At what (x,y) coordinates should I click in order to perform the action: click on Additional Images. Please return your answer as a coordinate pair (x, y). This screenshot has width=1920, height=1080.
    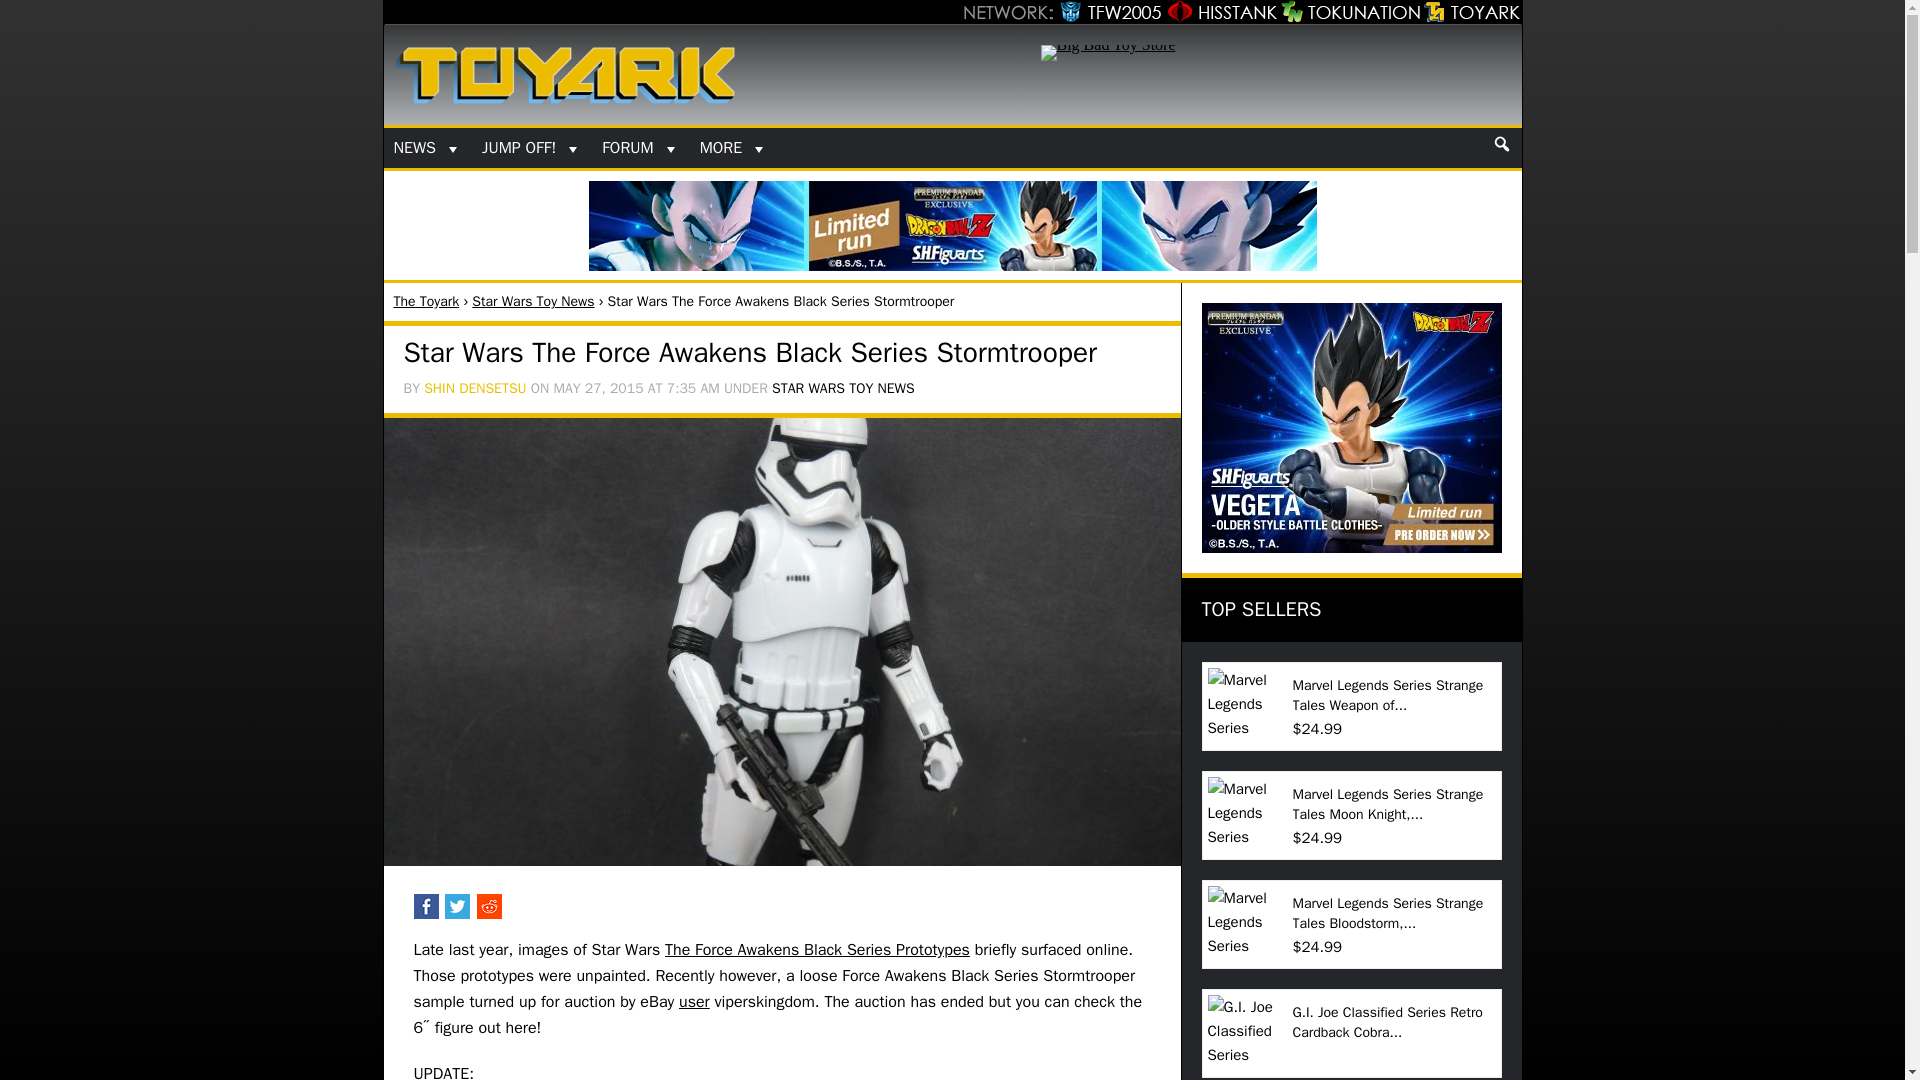
    Looking at the image, I should click on (782, 860).